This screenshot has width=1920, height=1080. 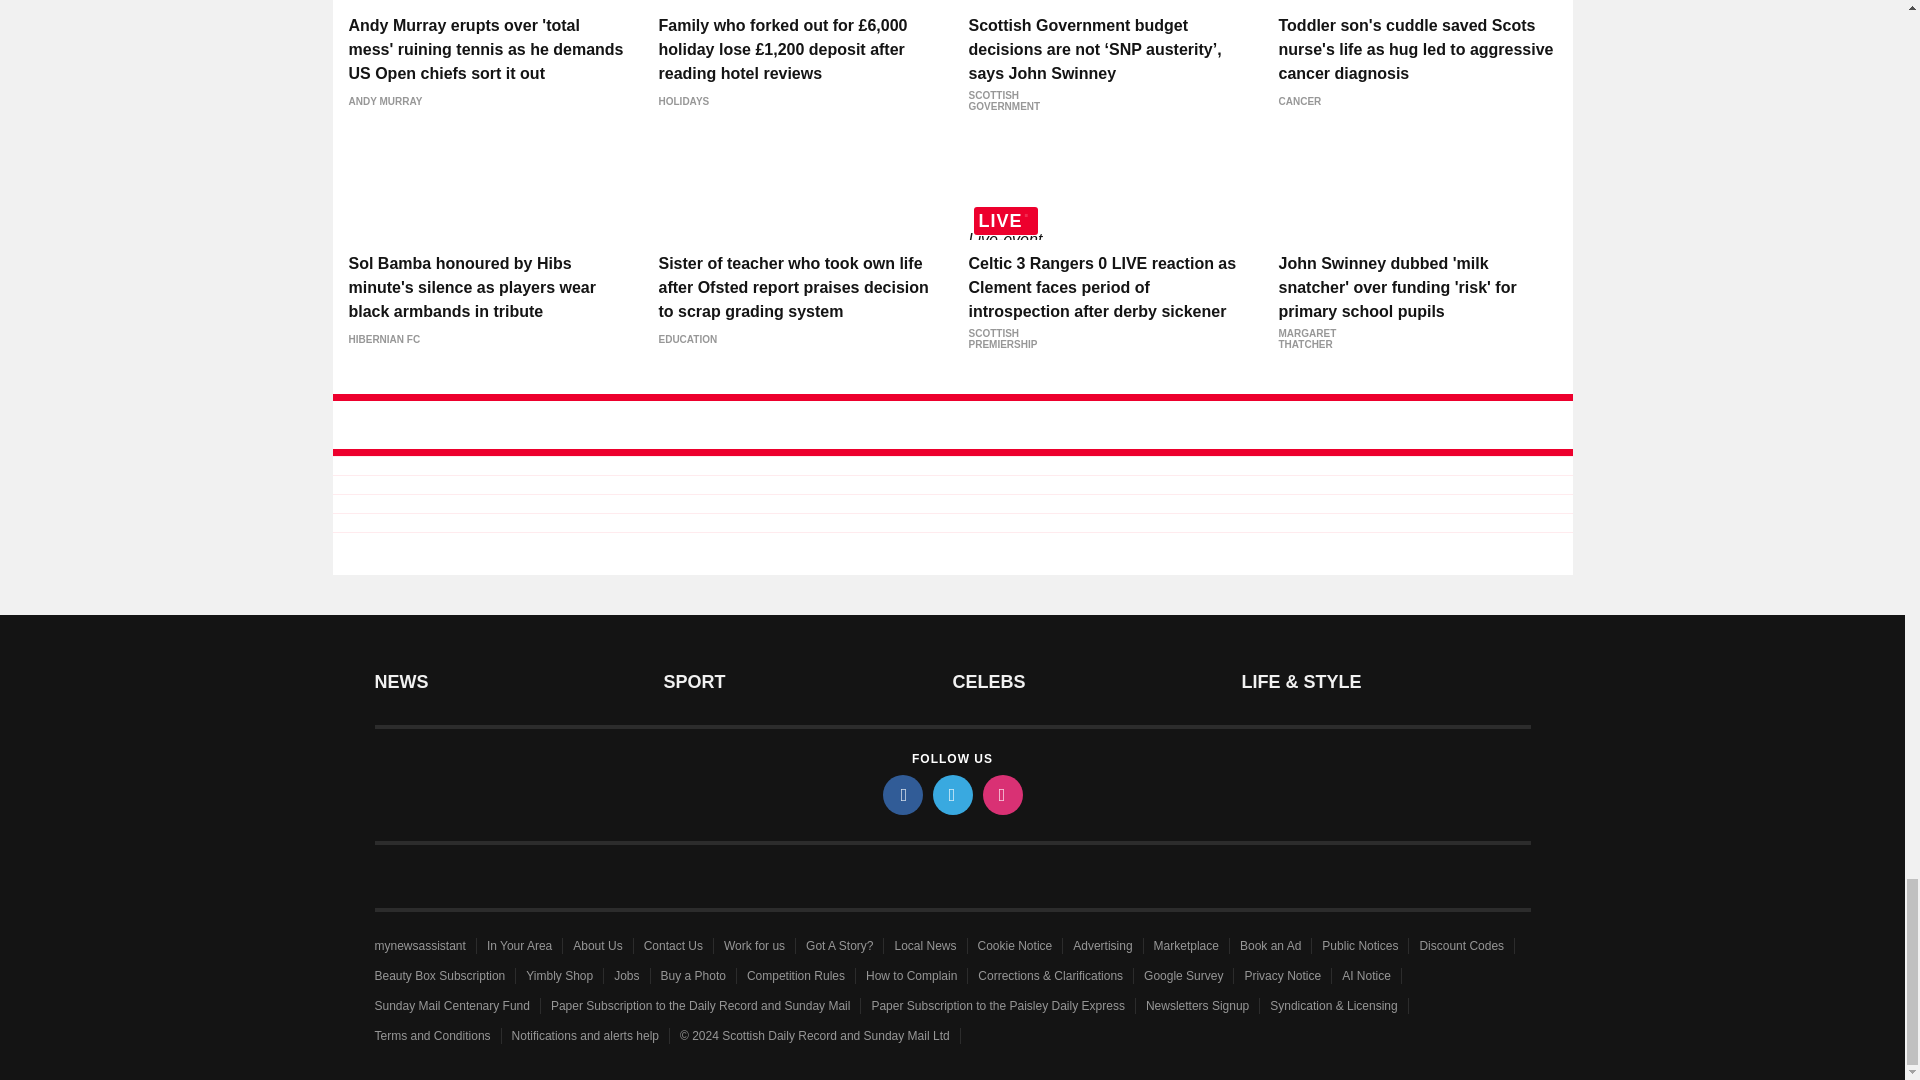 I want to click on facebook, so click(x=901, y=795).